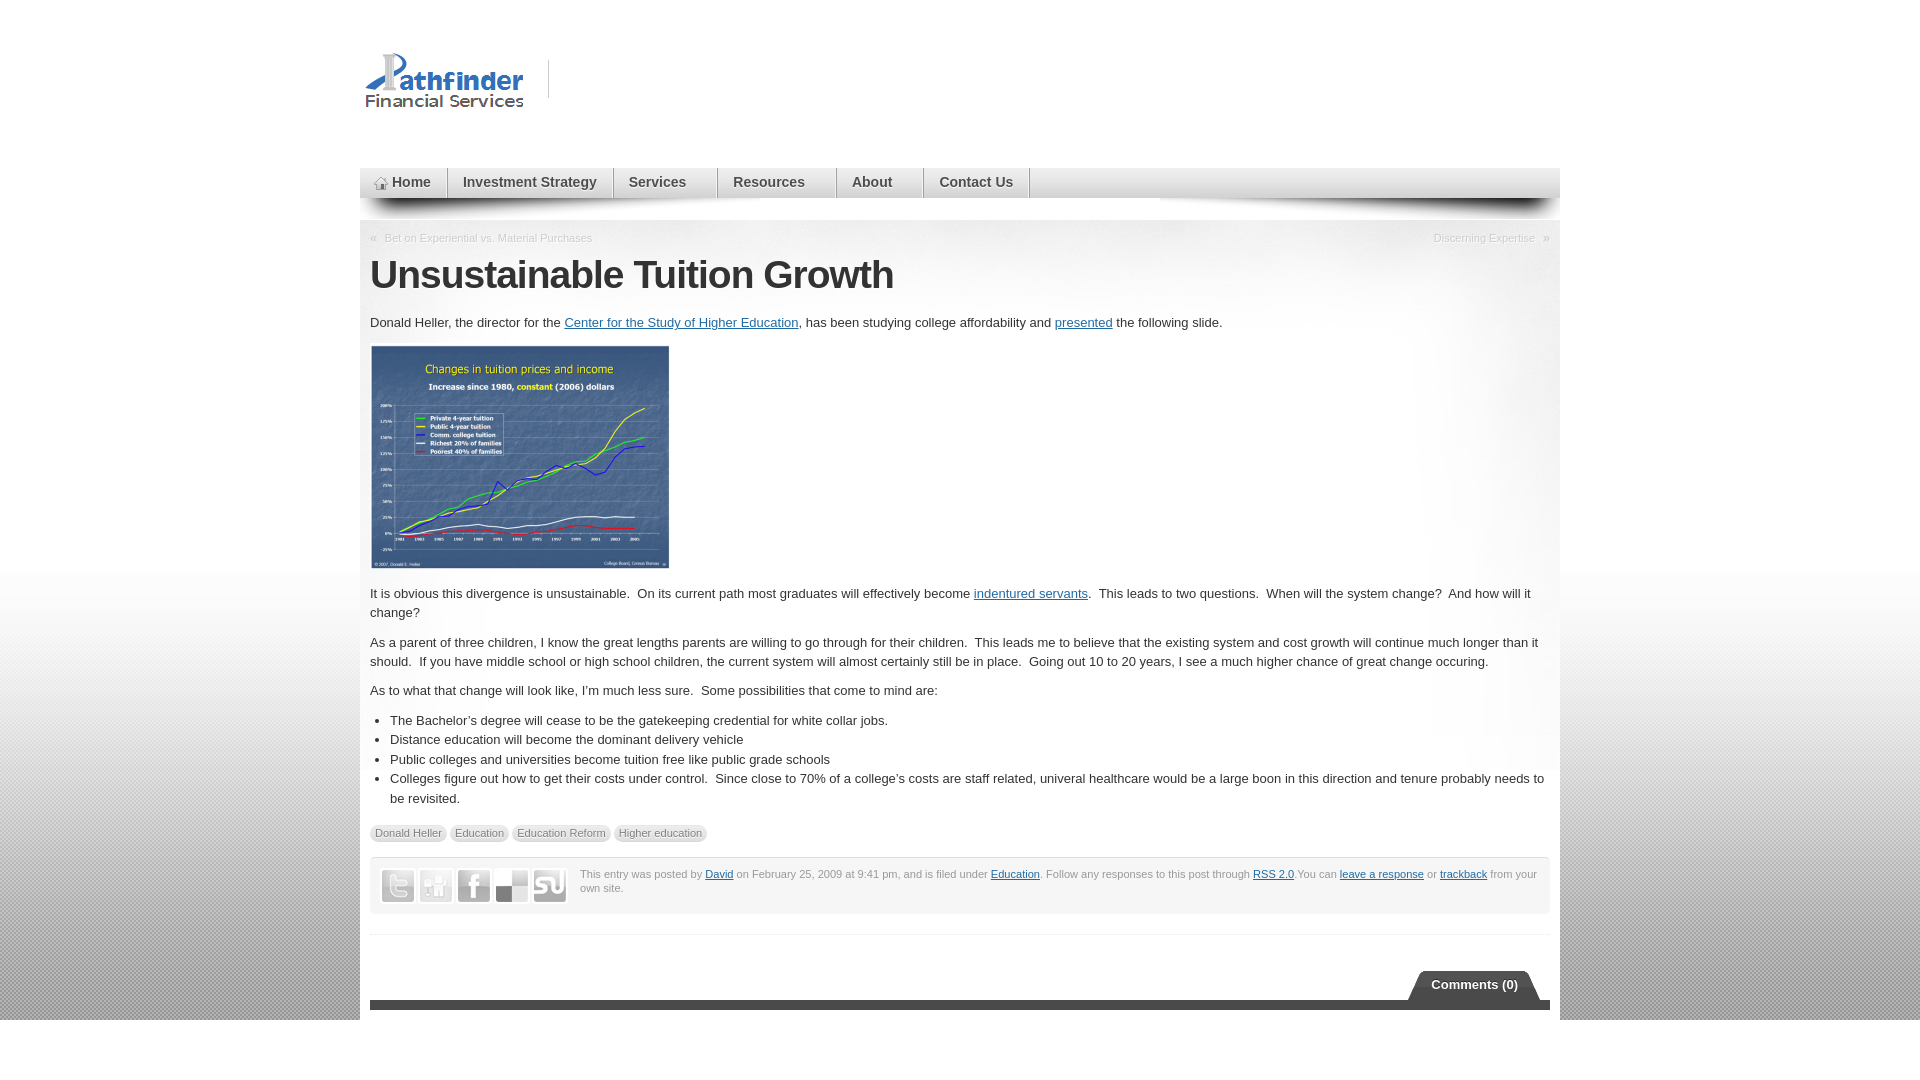 The width and height of the screenshot is (1920, 1080). I want to click on presented, so click(1084, 322).